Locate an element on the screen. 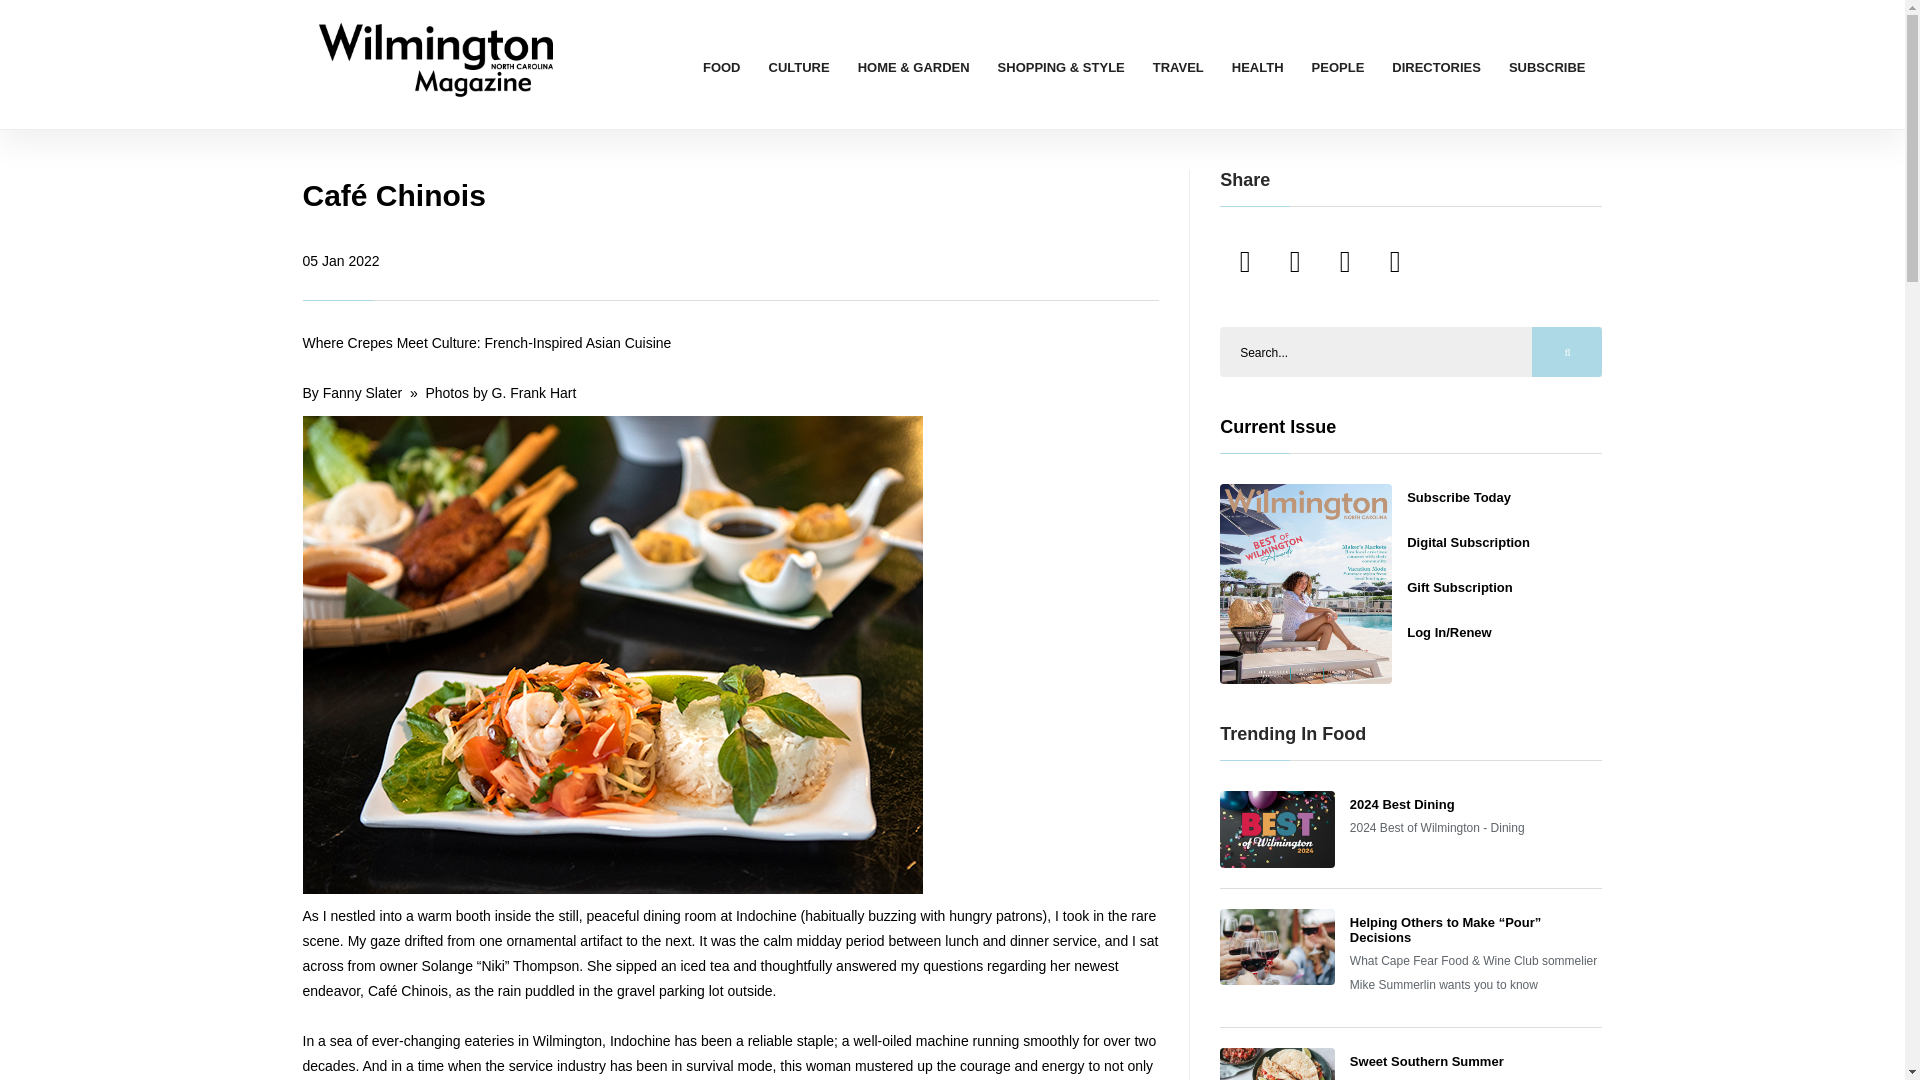  Digital Subscription is located at coordinates (1468, 542).